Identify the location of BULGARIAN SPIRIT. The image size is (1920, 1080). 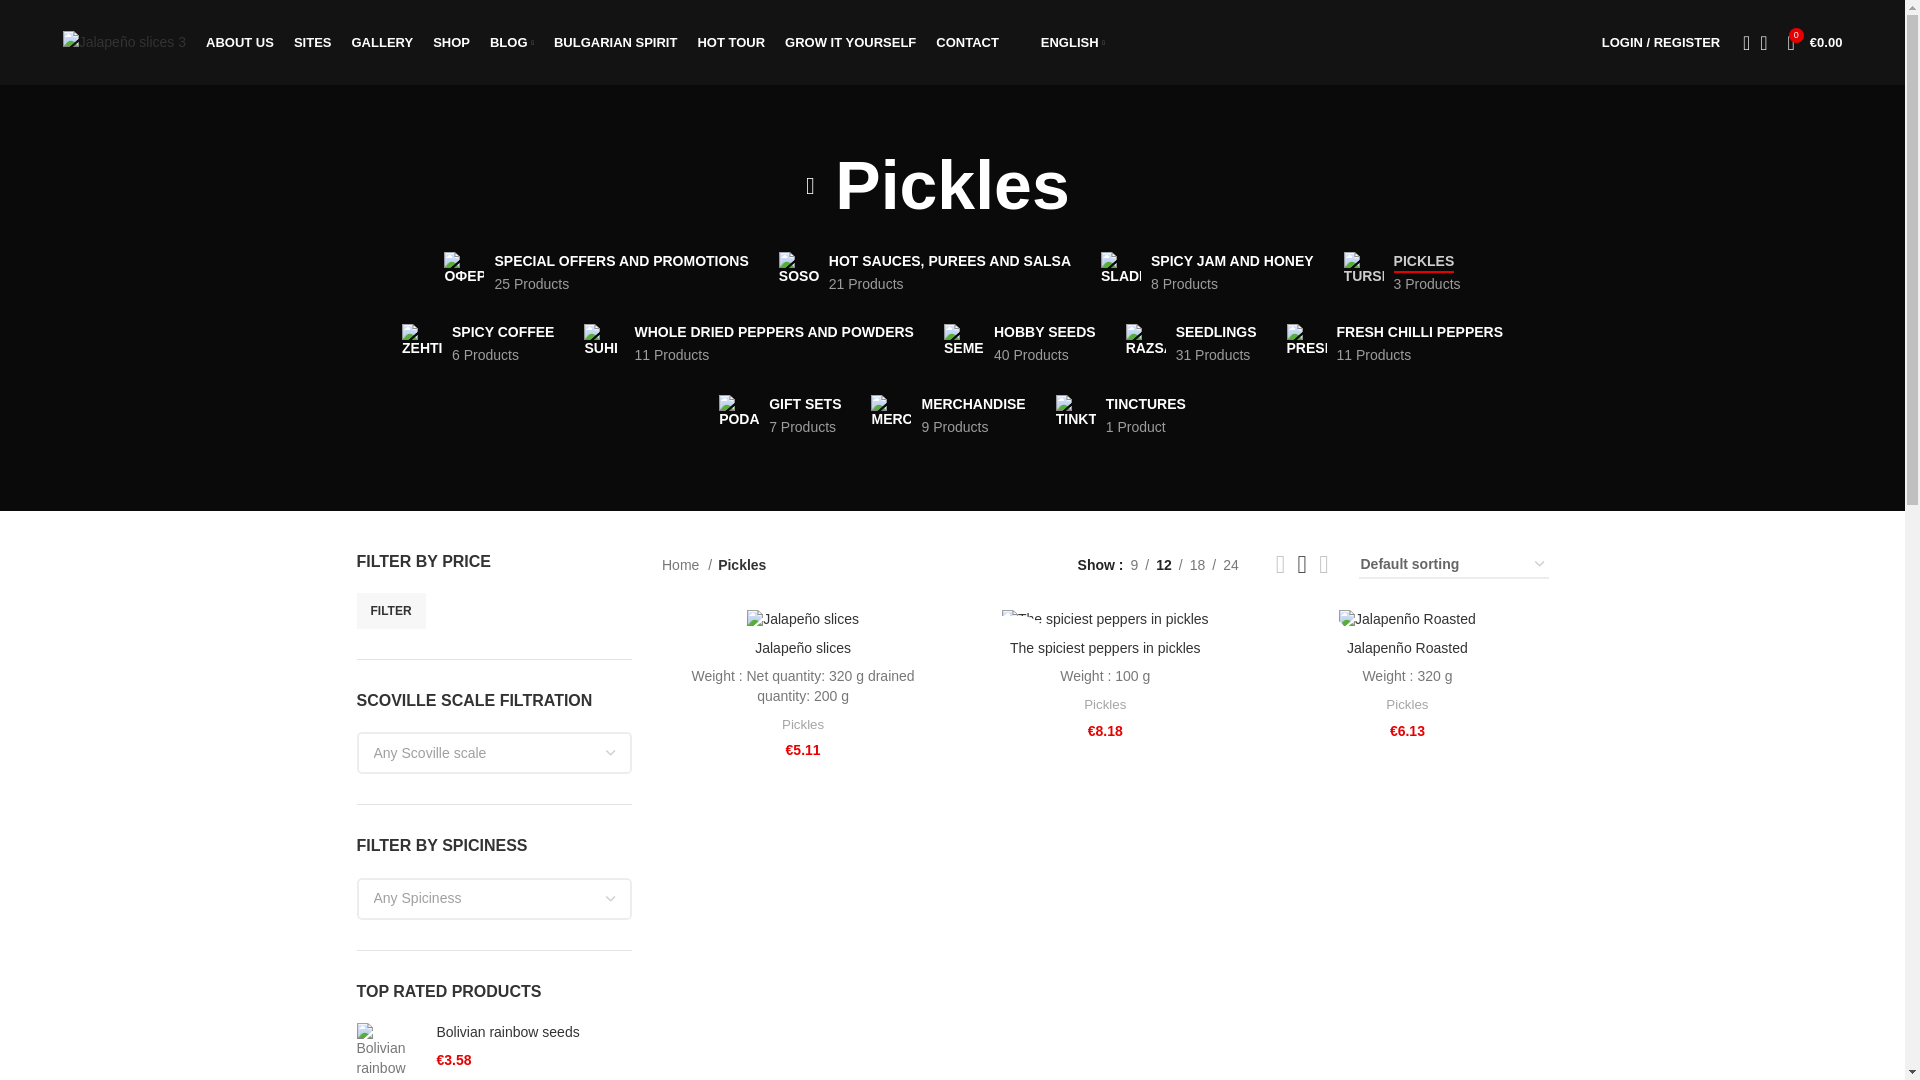
(240, 41).